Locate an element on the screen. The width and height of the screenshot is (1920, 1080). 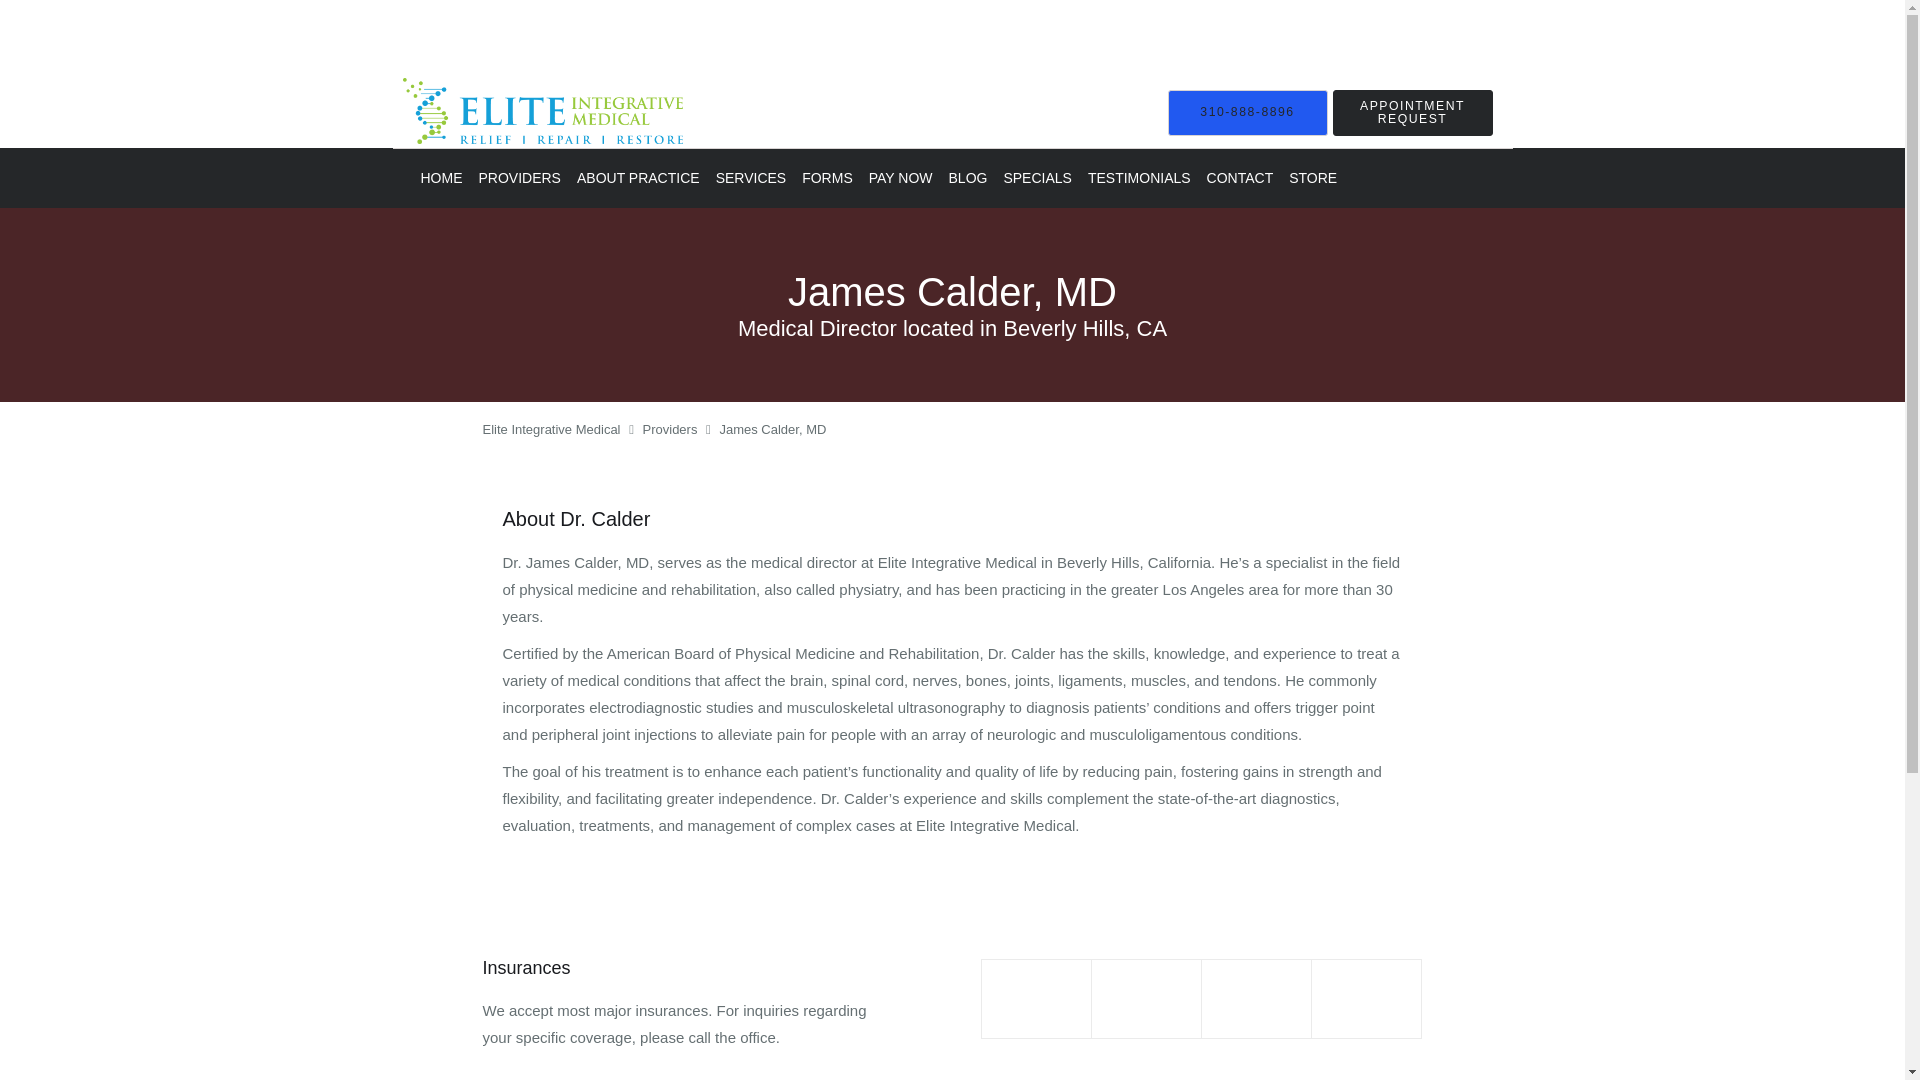
ABOUT PRACTICE is located at coordinates (638, 178).